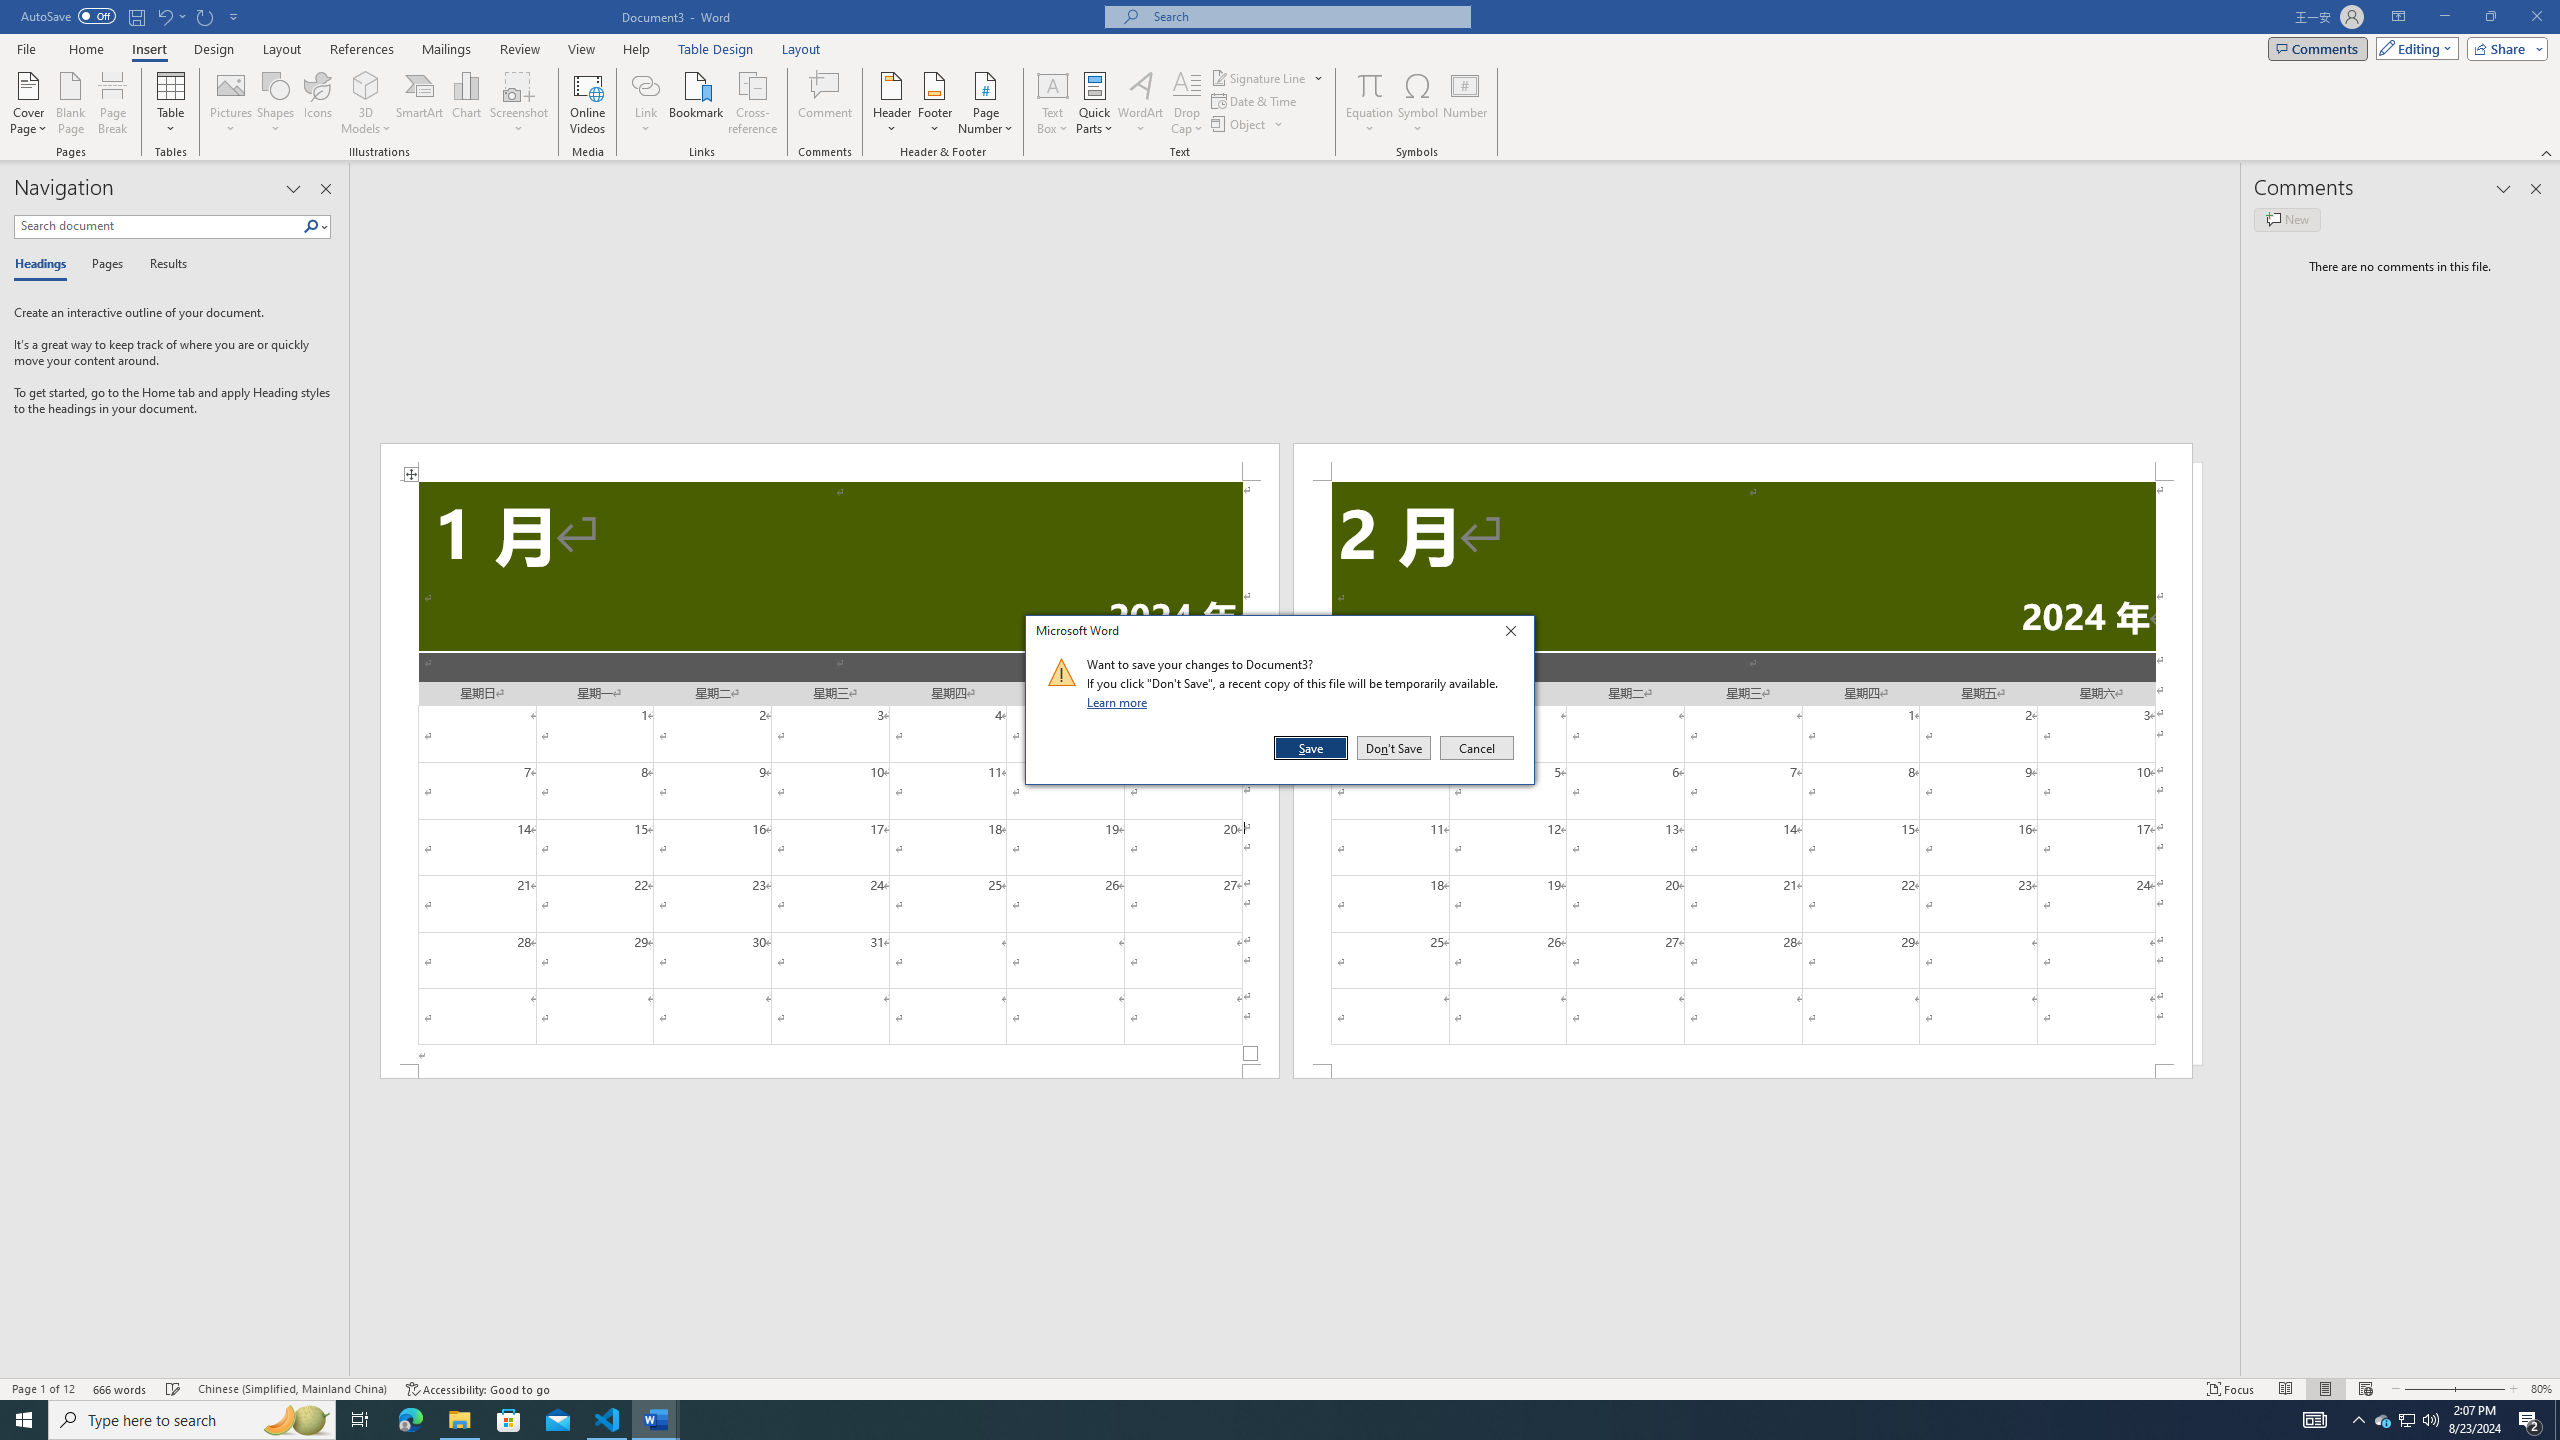 This screenshot has height=1440, width=2560. I want to click on Comment, so click(826, 103).